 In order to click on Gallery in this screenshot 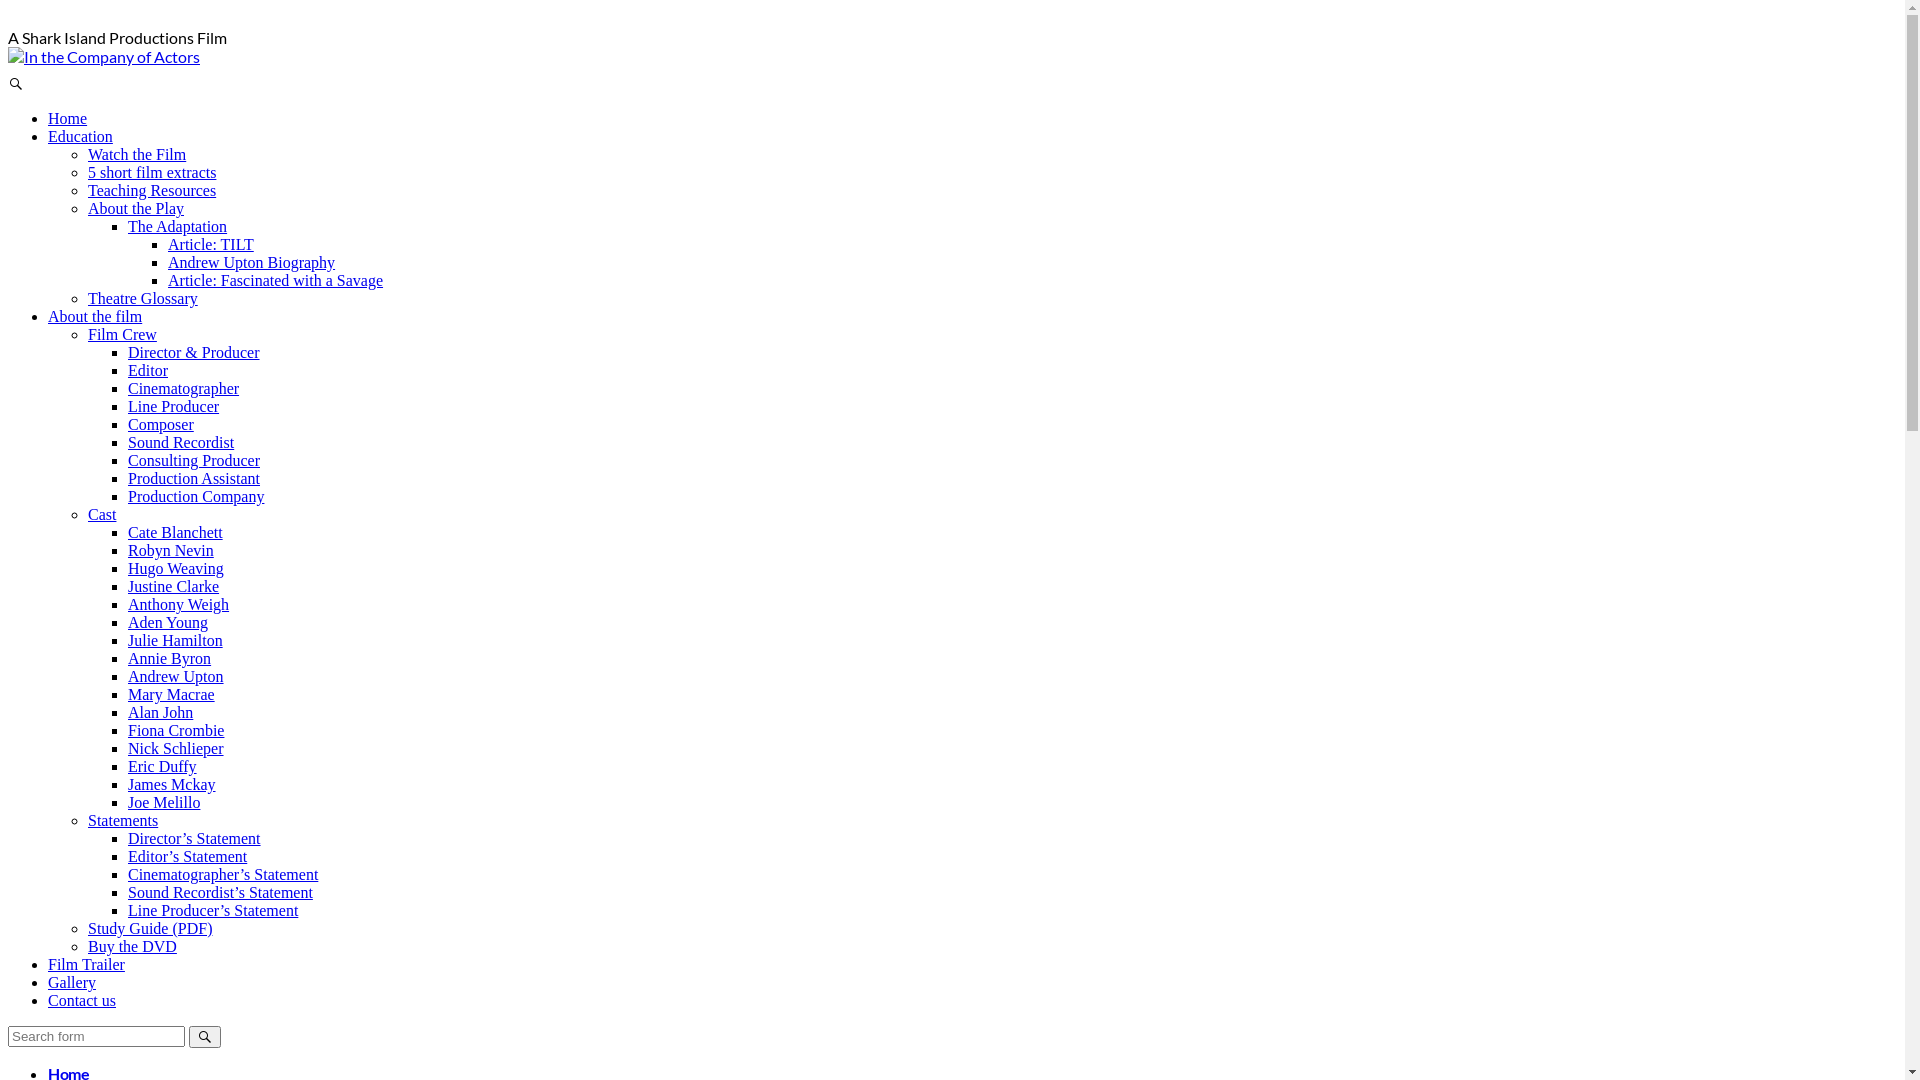, I will do `click(72, 982)`.